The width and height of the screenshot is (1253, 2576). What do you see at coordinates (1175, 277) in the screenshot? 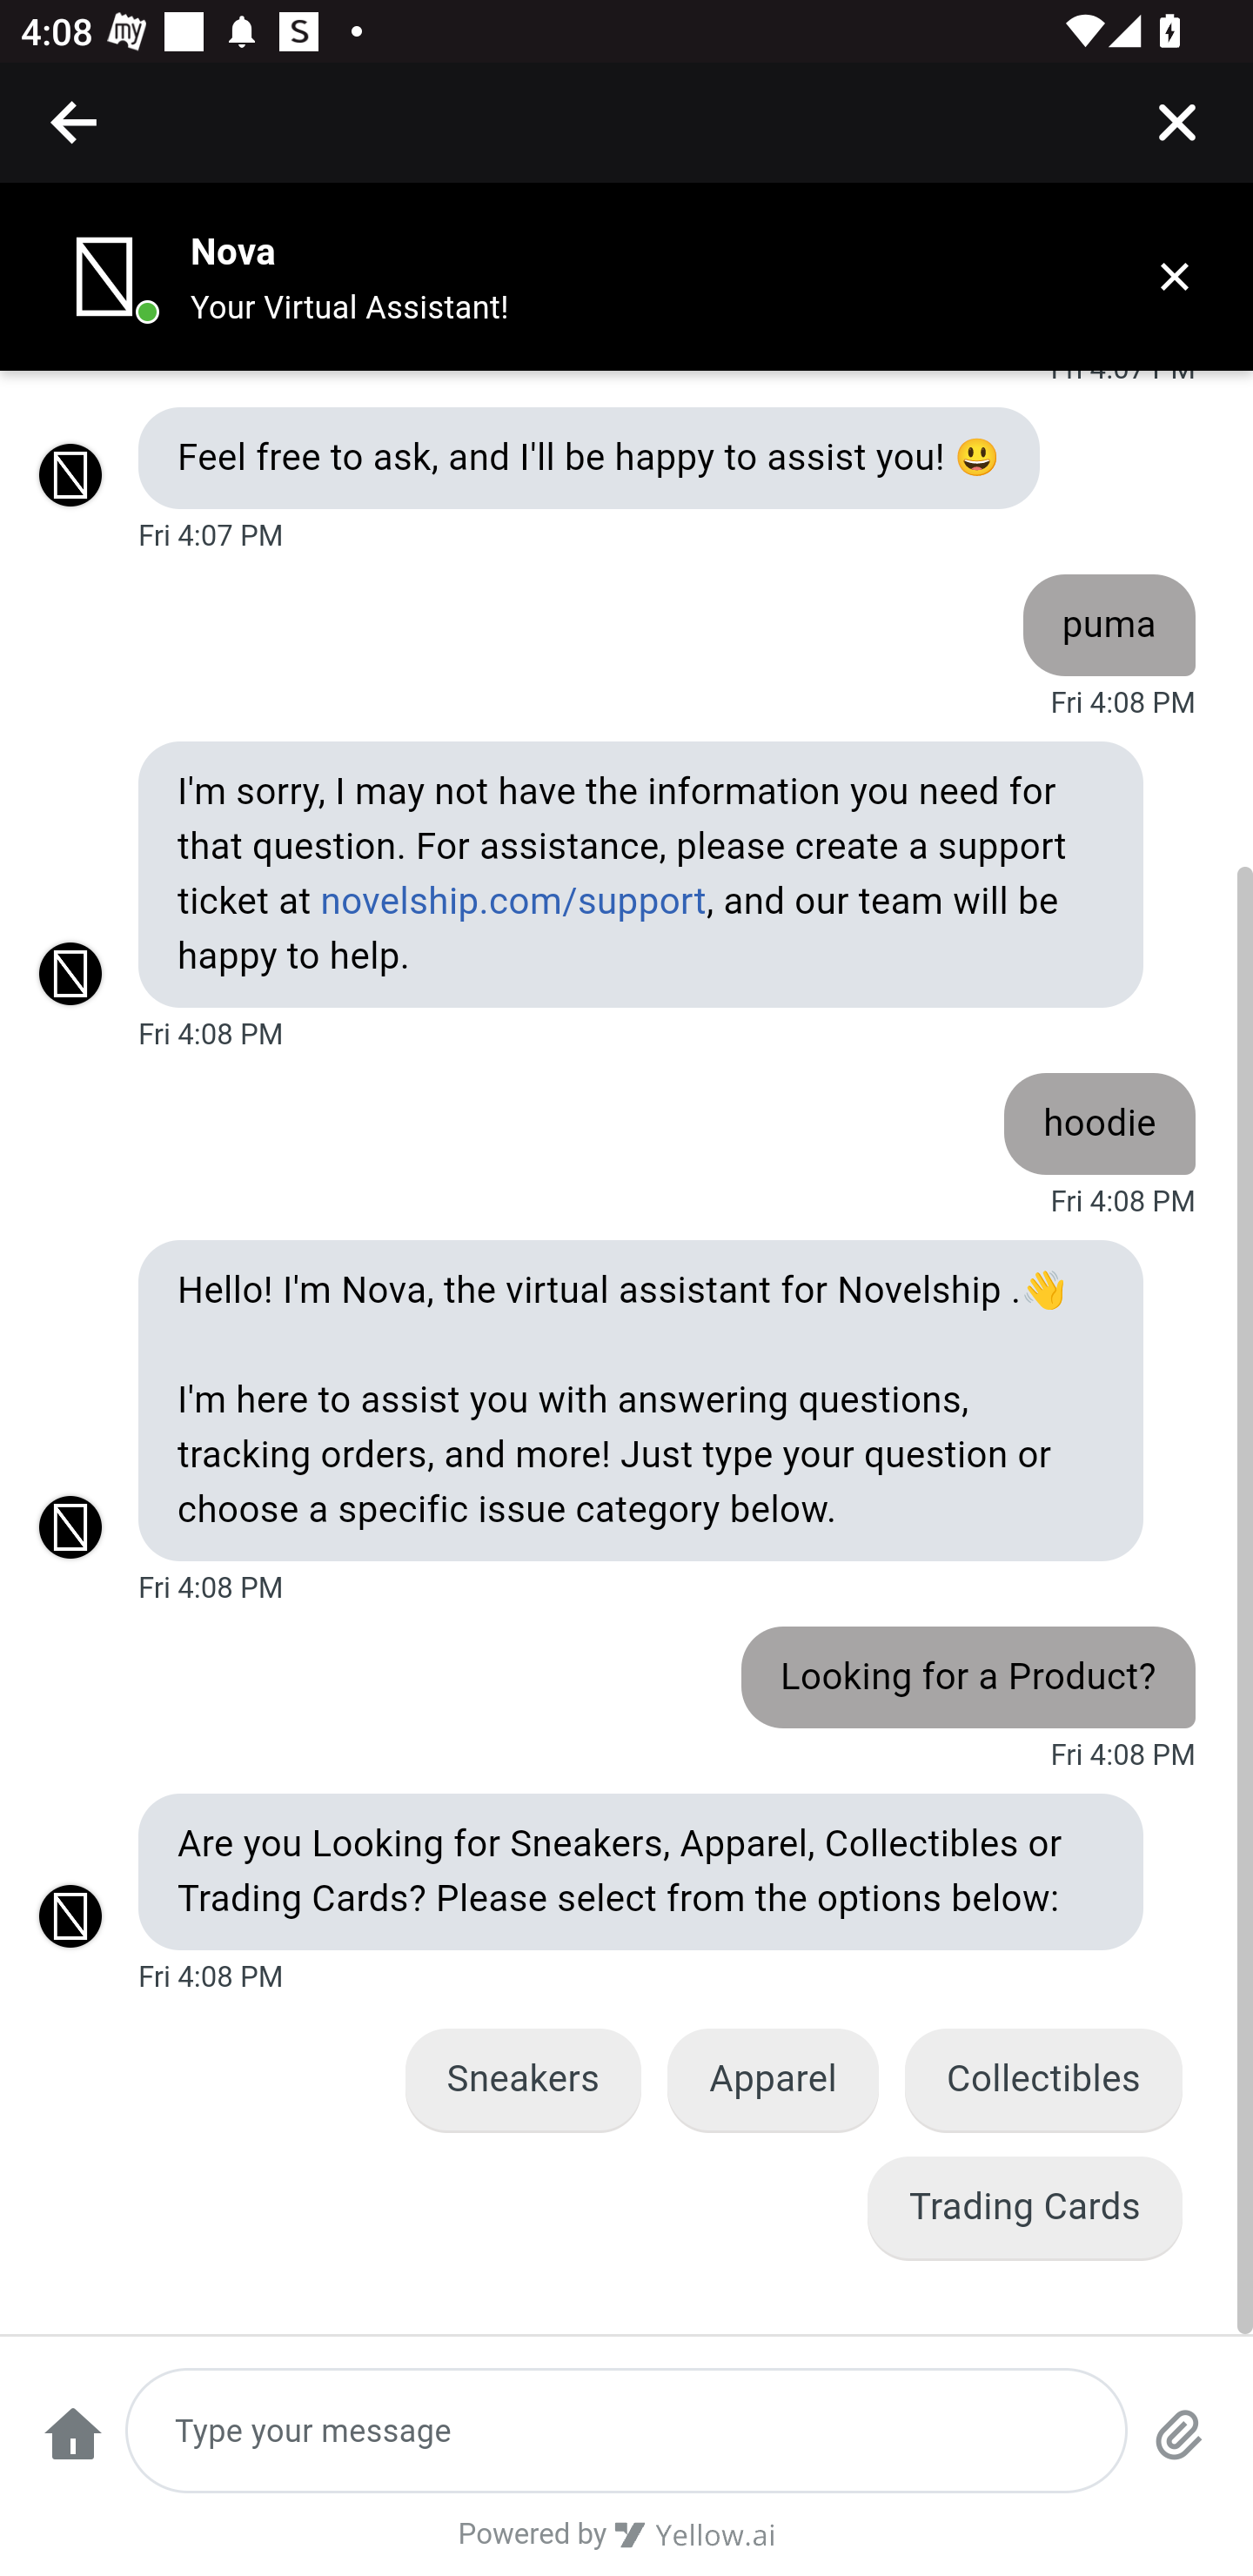
I see `close bot` at bounding box center [1175, 277].